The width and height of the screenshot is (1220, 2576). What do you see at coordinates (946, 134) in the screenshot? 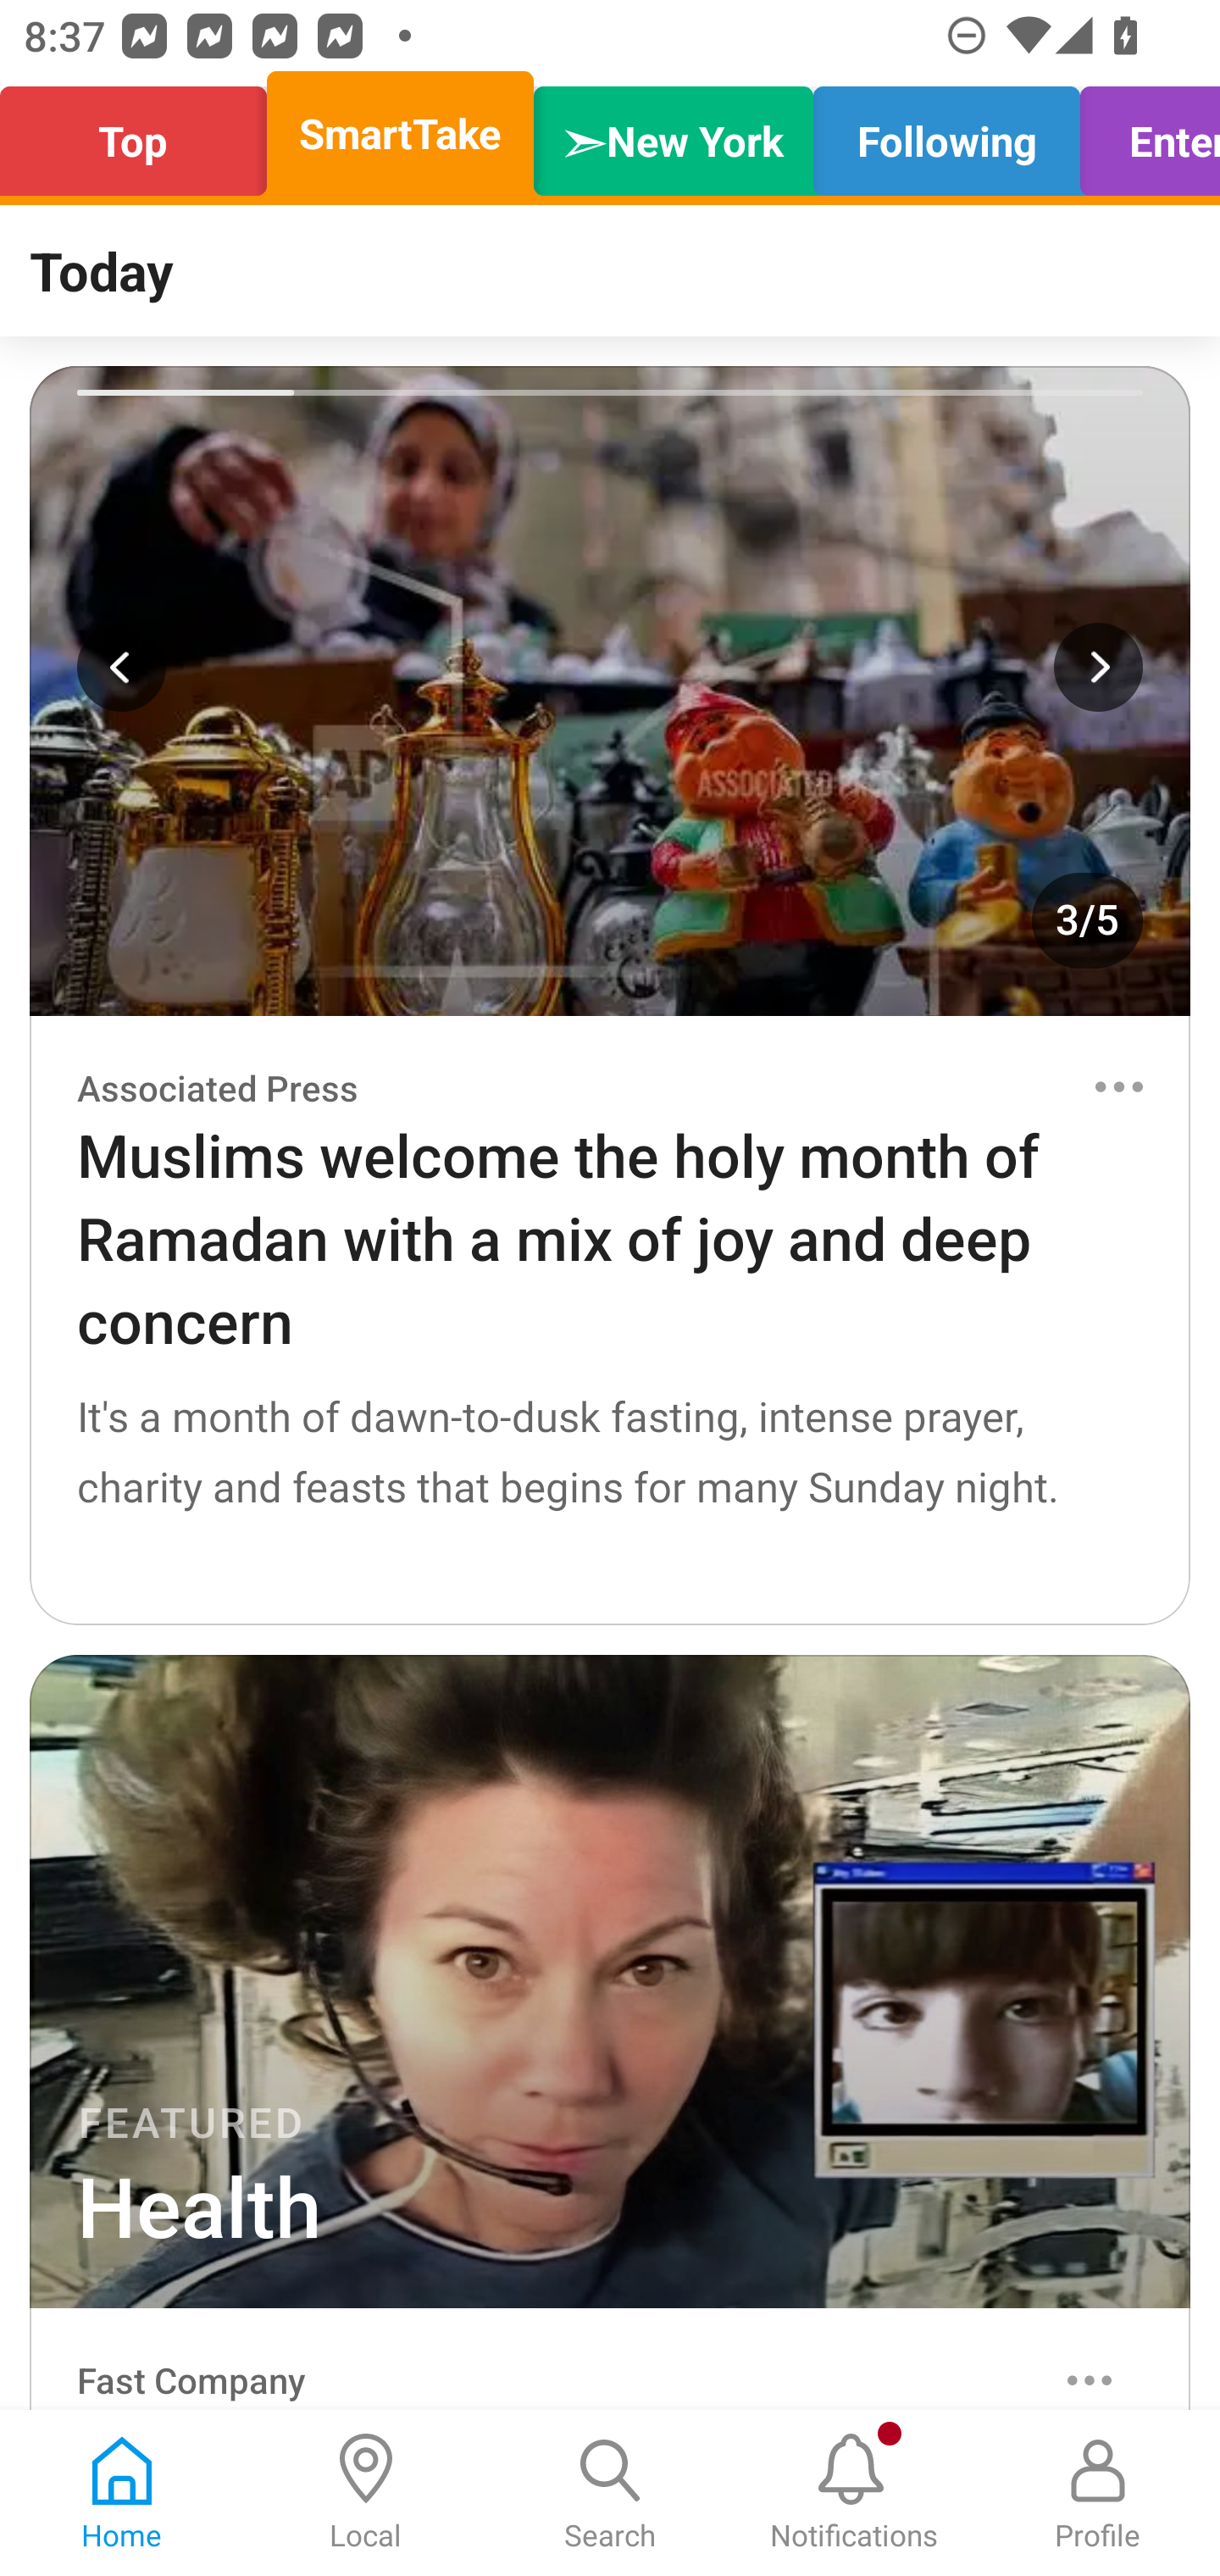
I see `Following` at bounding box center [946, 134].